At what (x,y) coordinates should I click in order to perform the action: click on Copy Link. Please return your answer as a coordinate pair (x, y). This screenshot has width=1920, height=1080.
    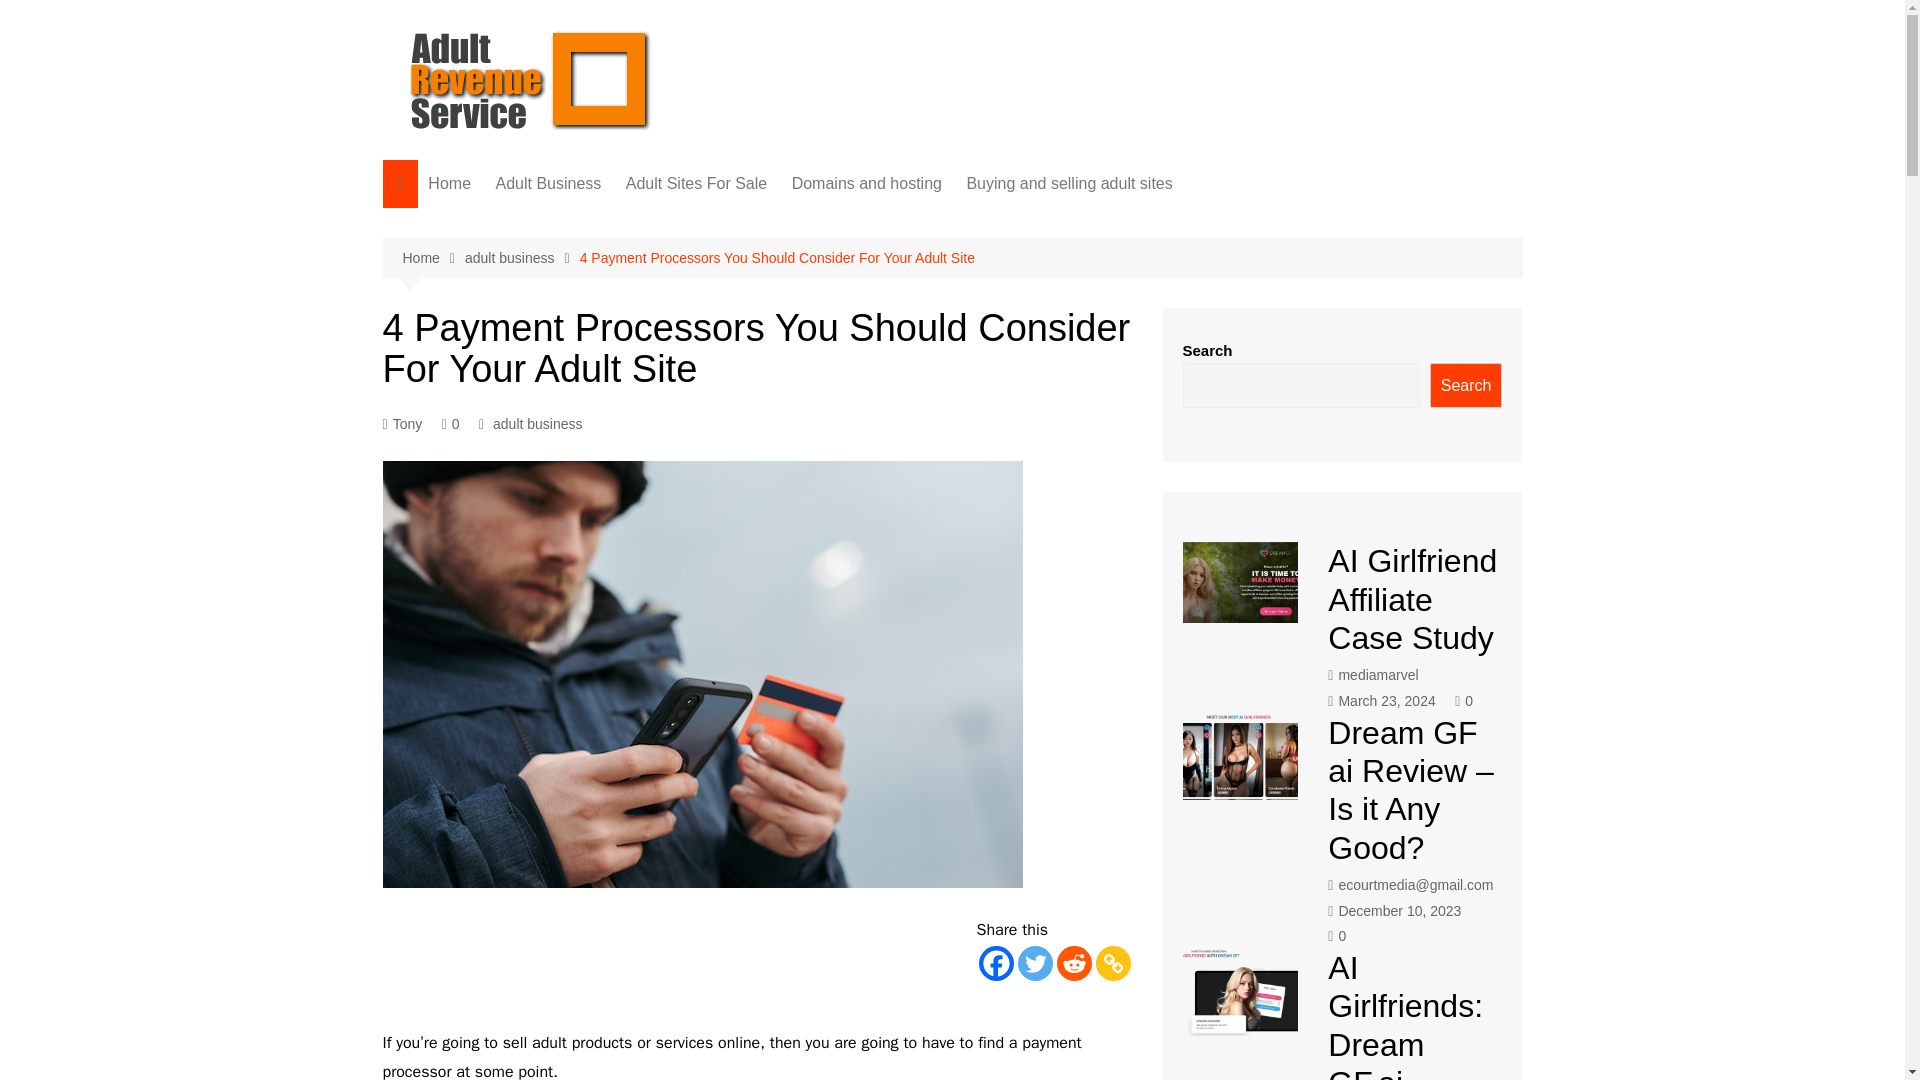
    Looking at the image, I should click on (1113, 963).